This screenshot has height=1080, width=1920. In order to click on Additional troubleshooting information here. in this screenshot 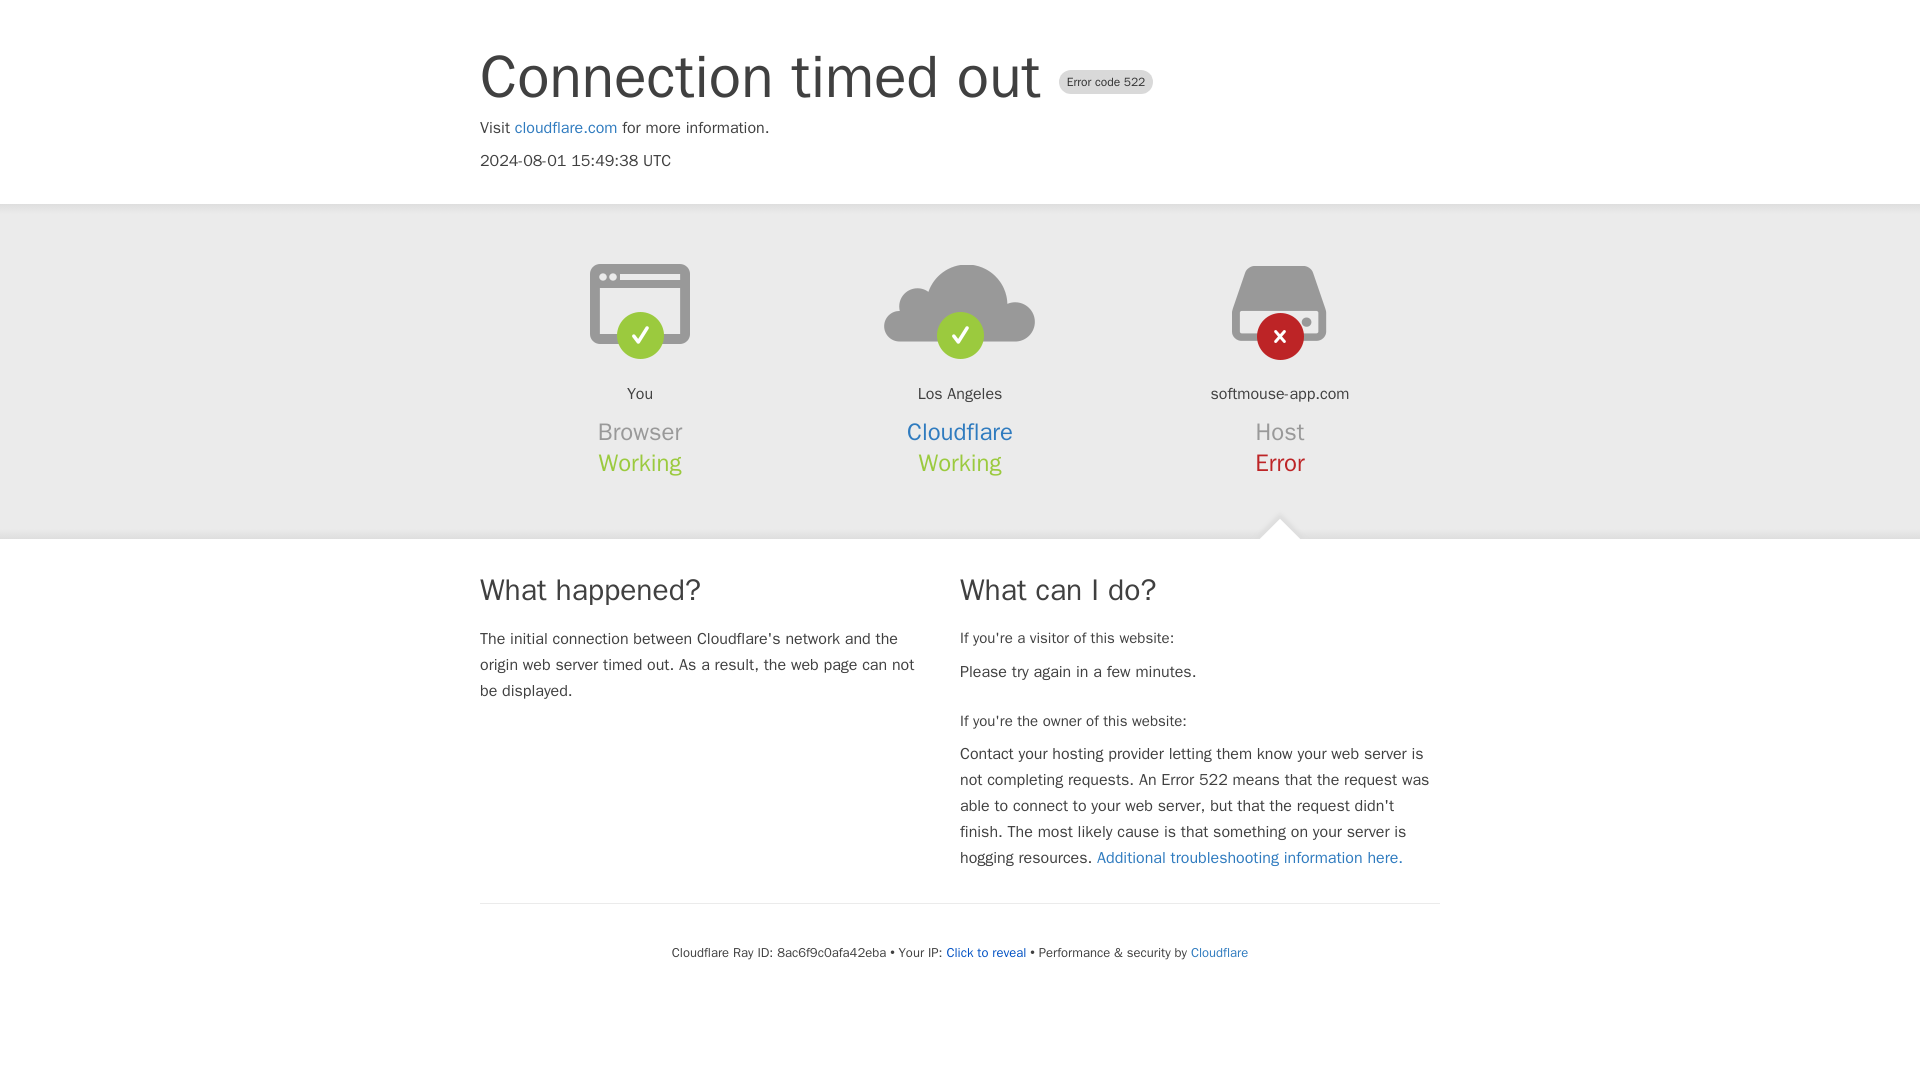, I will do `click(1250, 858)`.